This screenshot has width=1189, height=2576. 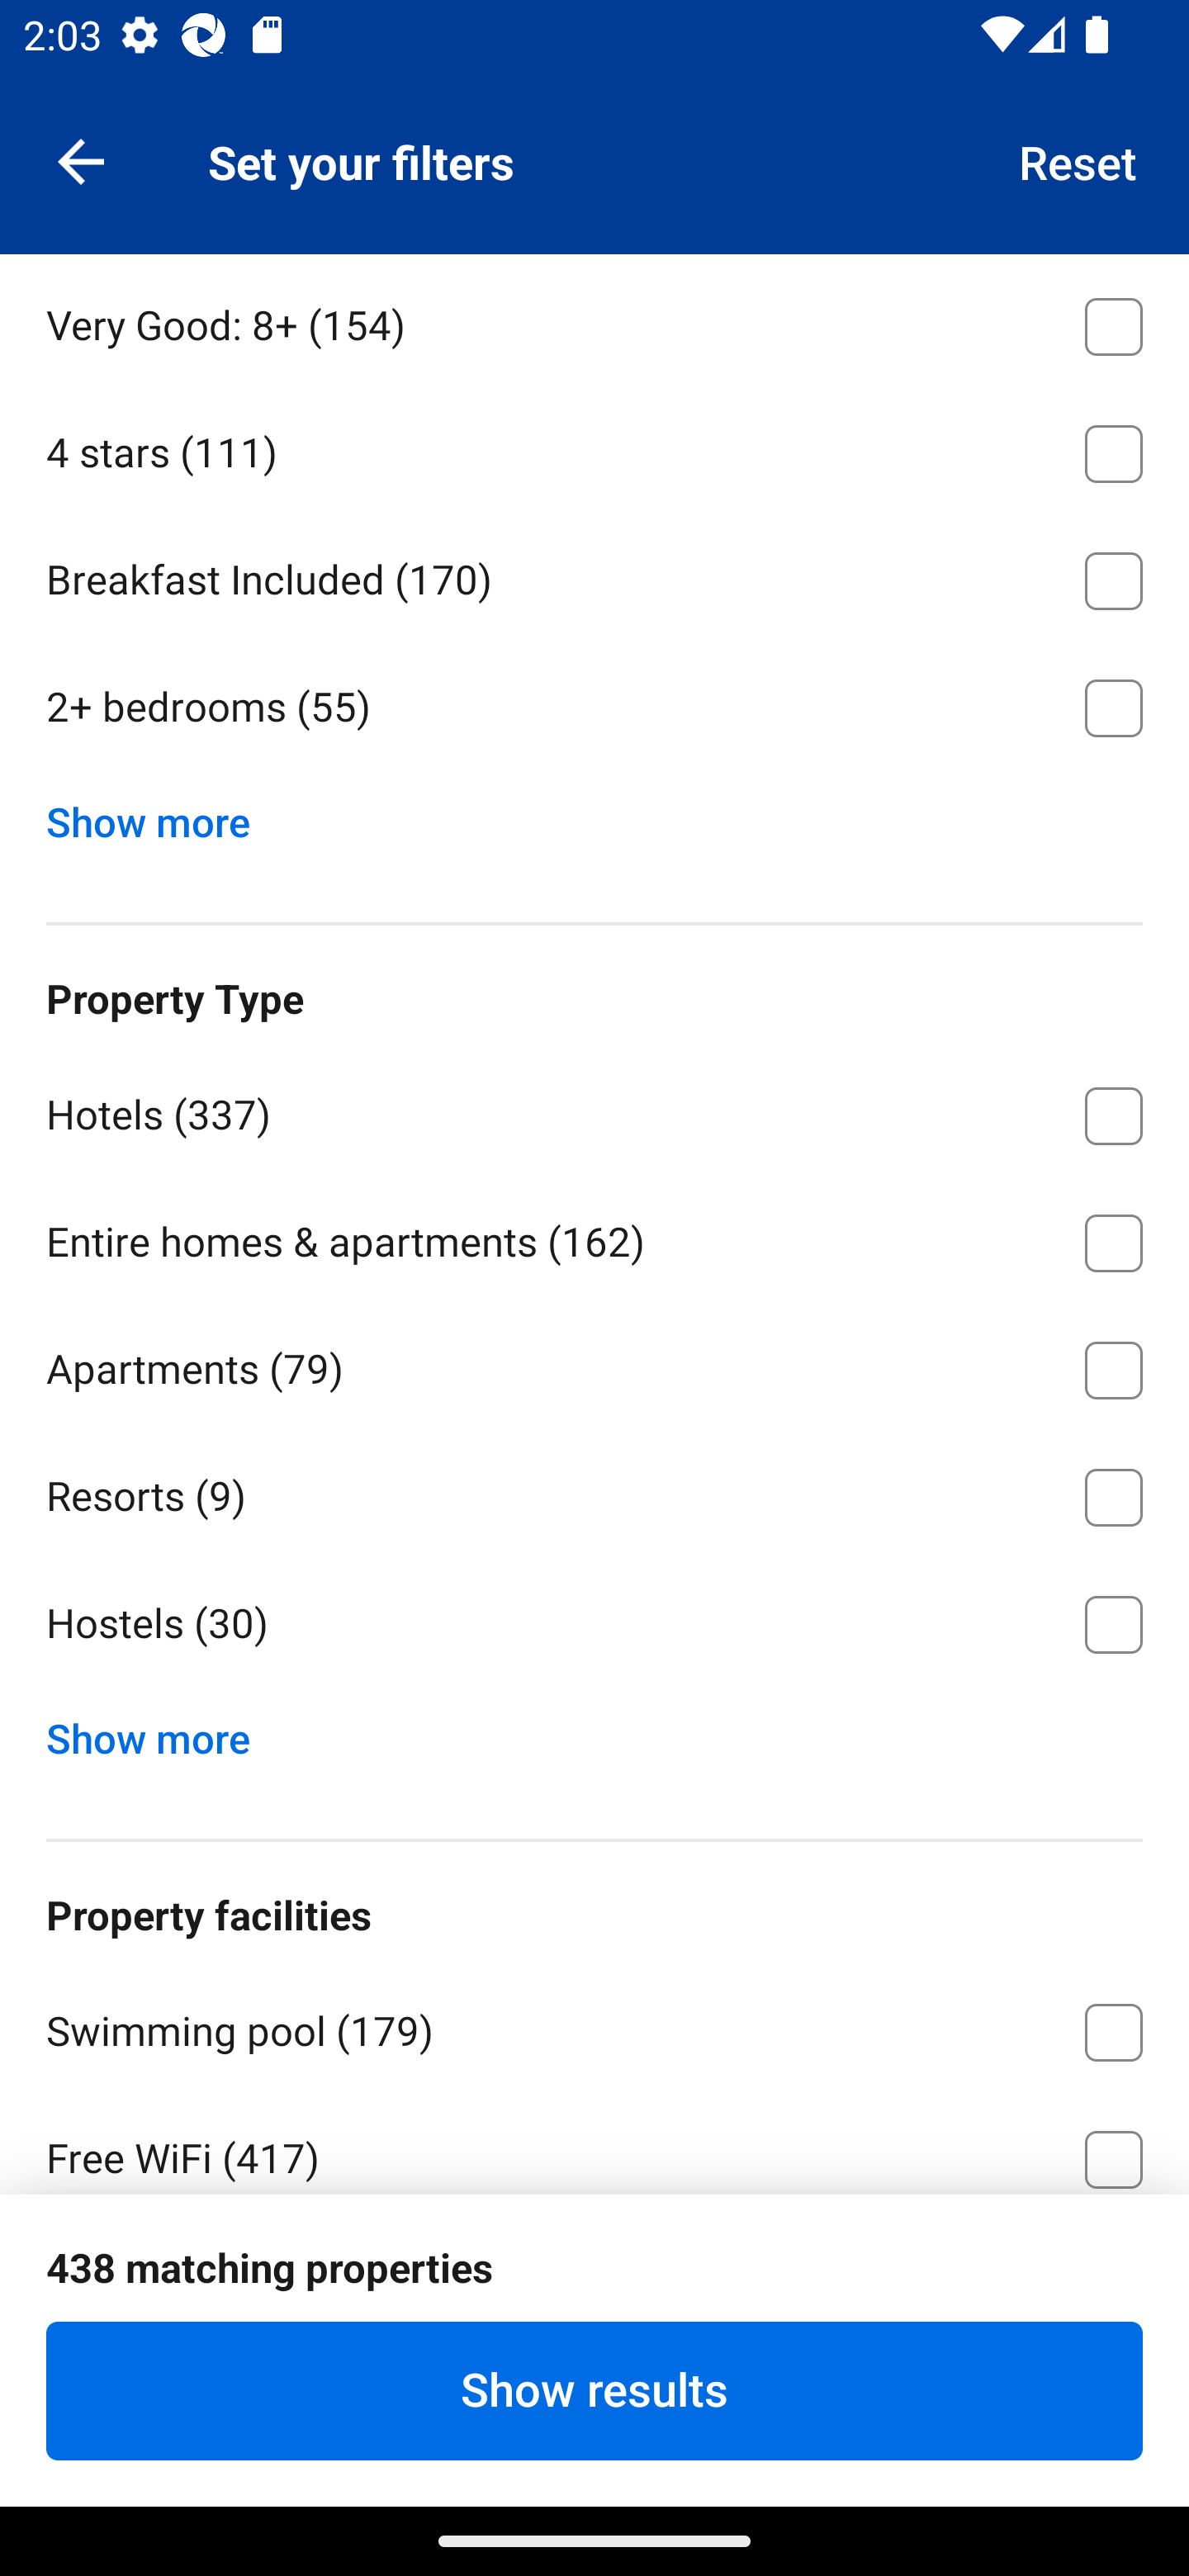 I want to click on Apartments ⁦(79), so click(x=594, y=1364).